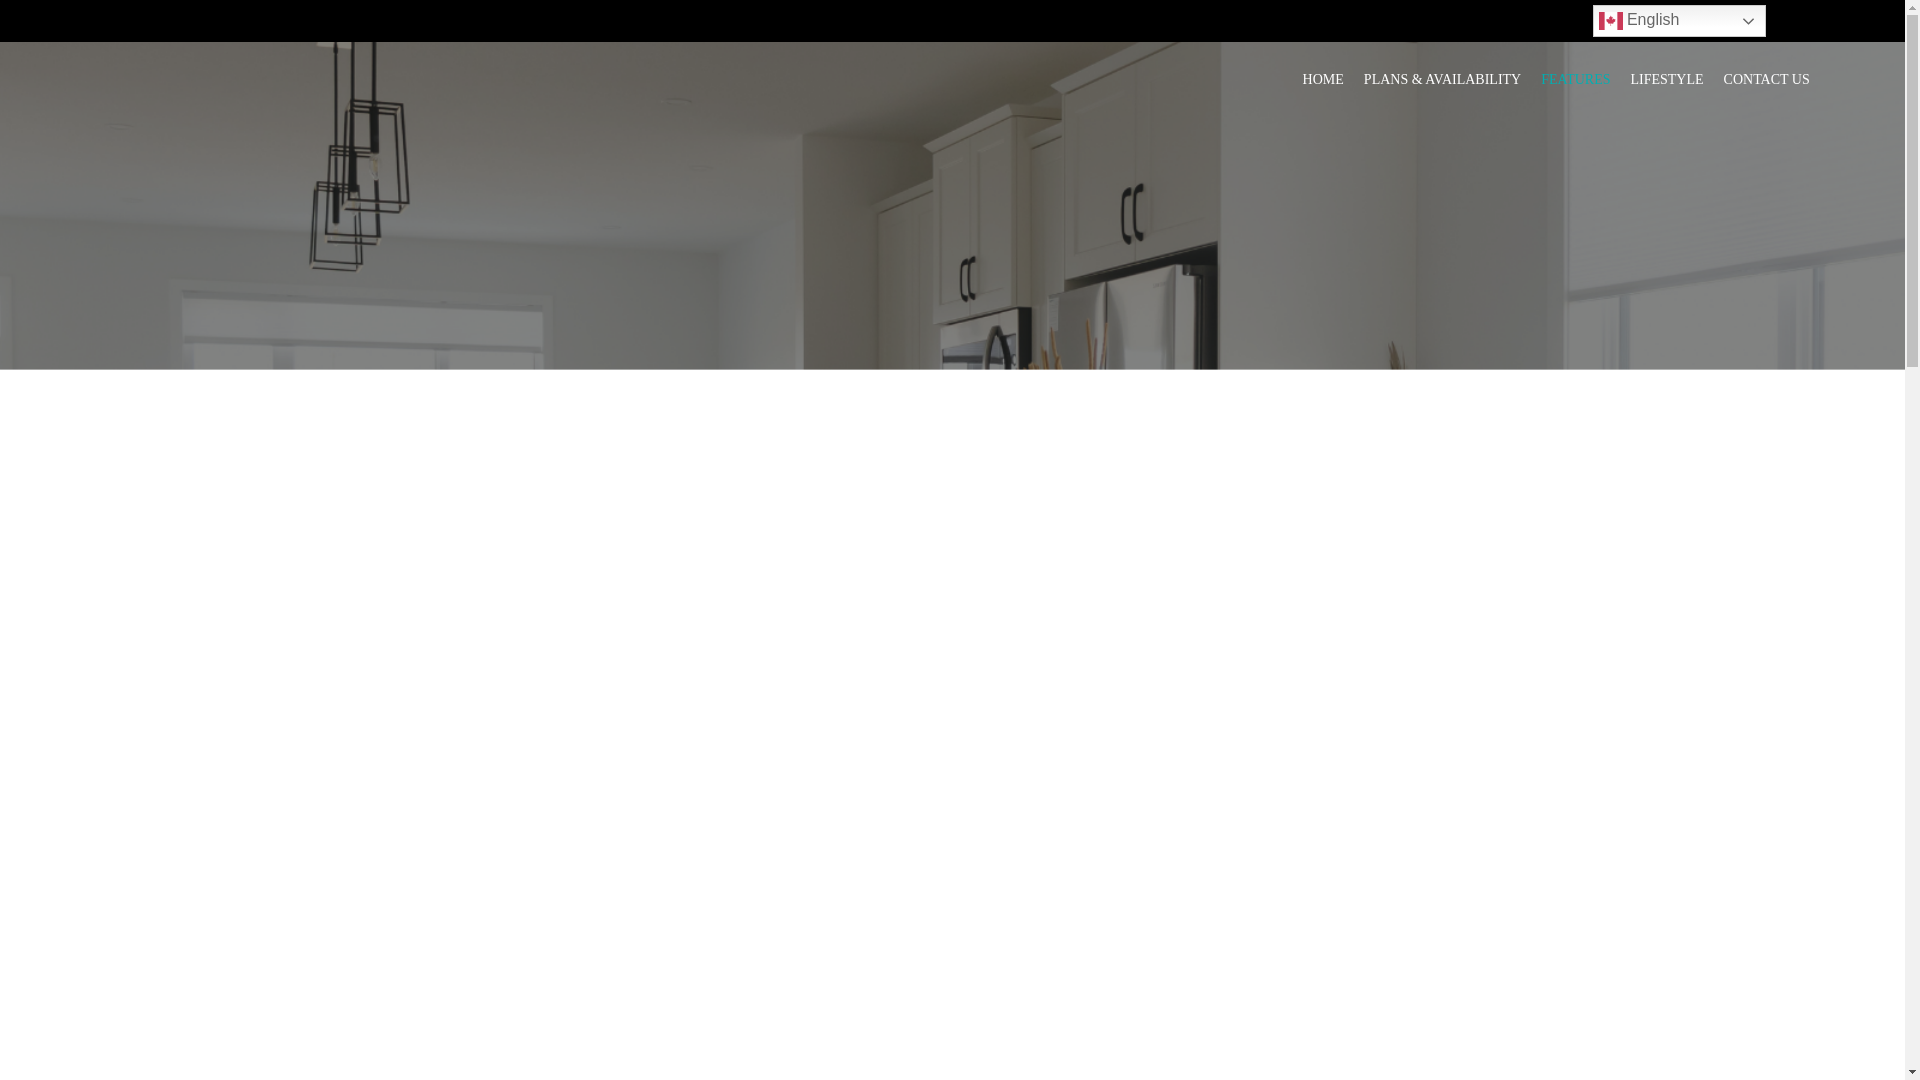 The image size is (1920, 1080). Describe the element at coordinates (1576, 80) in the screenshot. I see `FEATURES` at that location.